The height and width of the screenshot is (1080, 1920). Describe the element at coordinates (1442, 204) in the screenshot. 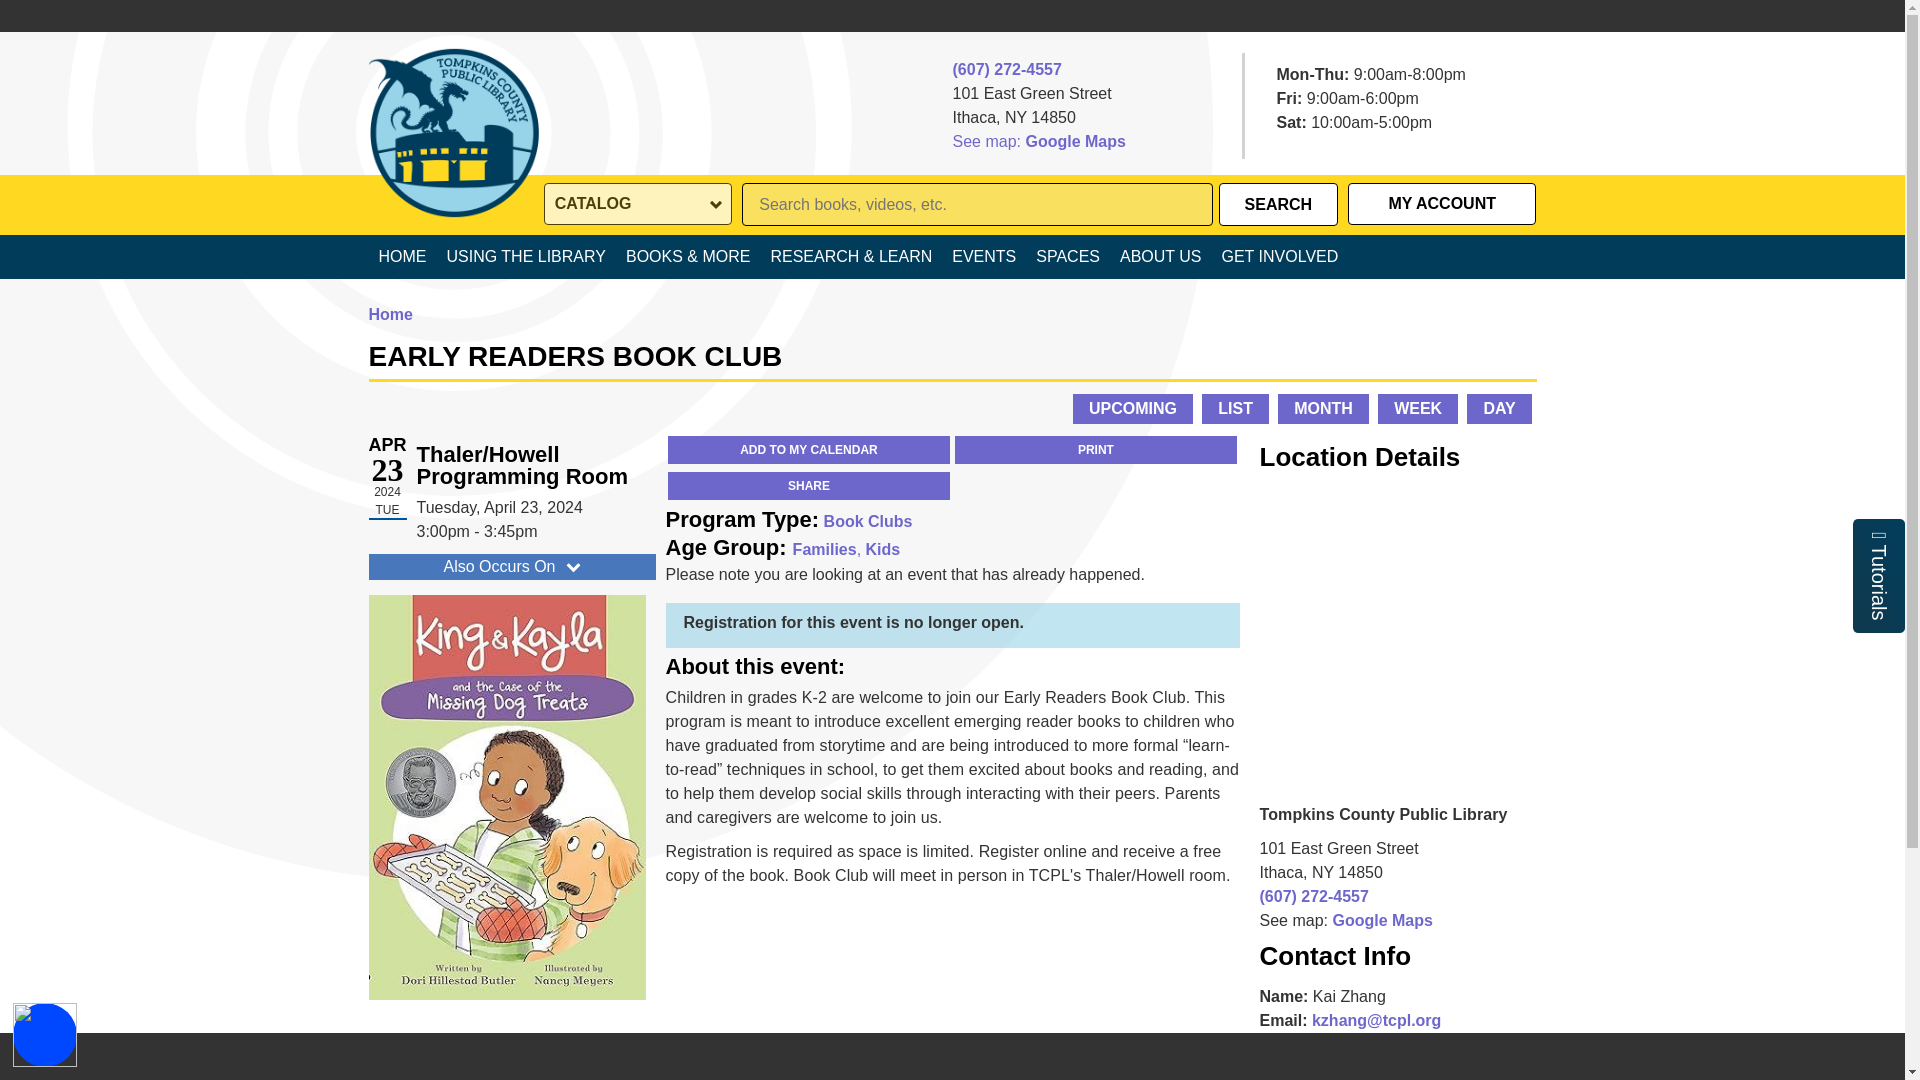

I see `MY ACCOUNT` at that location.